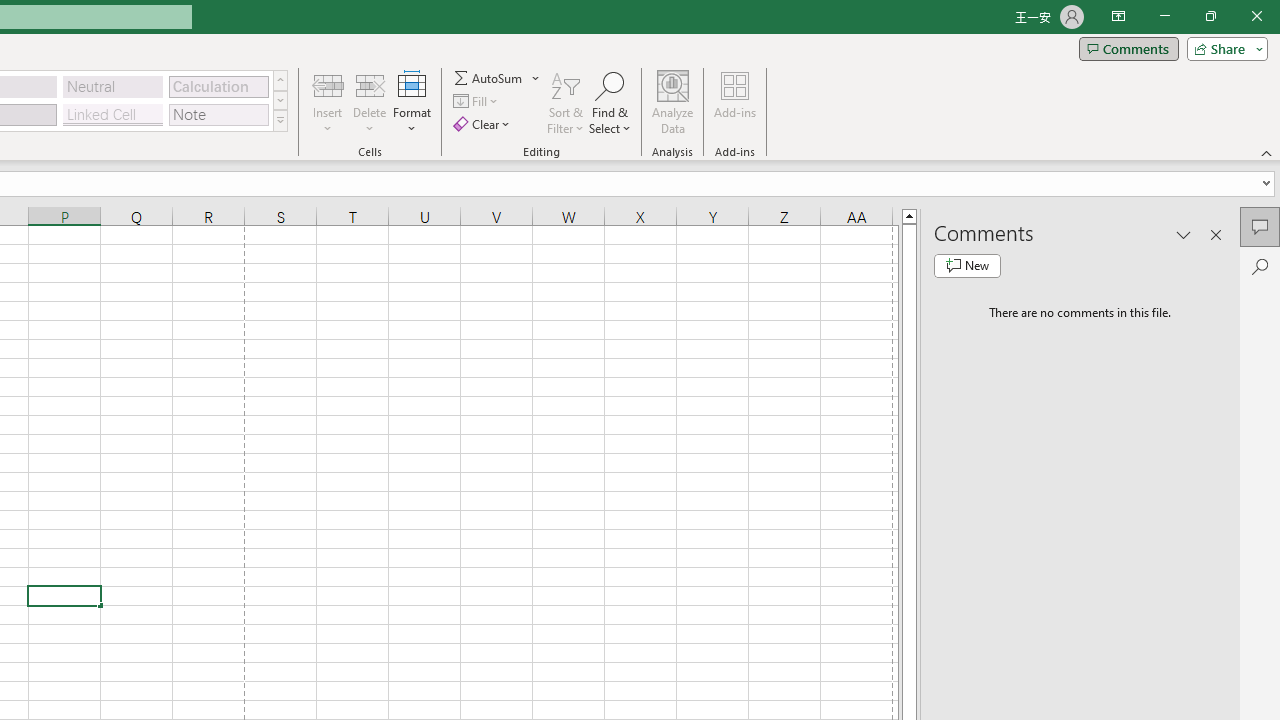  I want to click on New comment, so click(967, 266).